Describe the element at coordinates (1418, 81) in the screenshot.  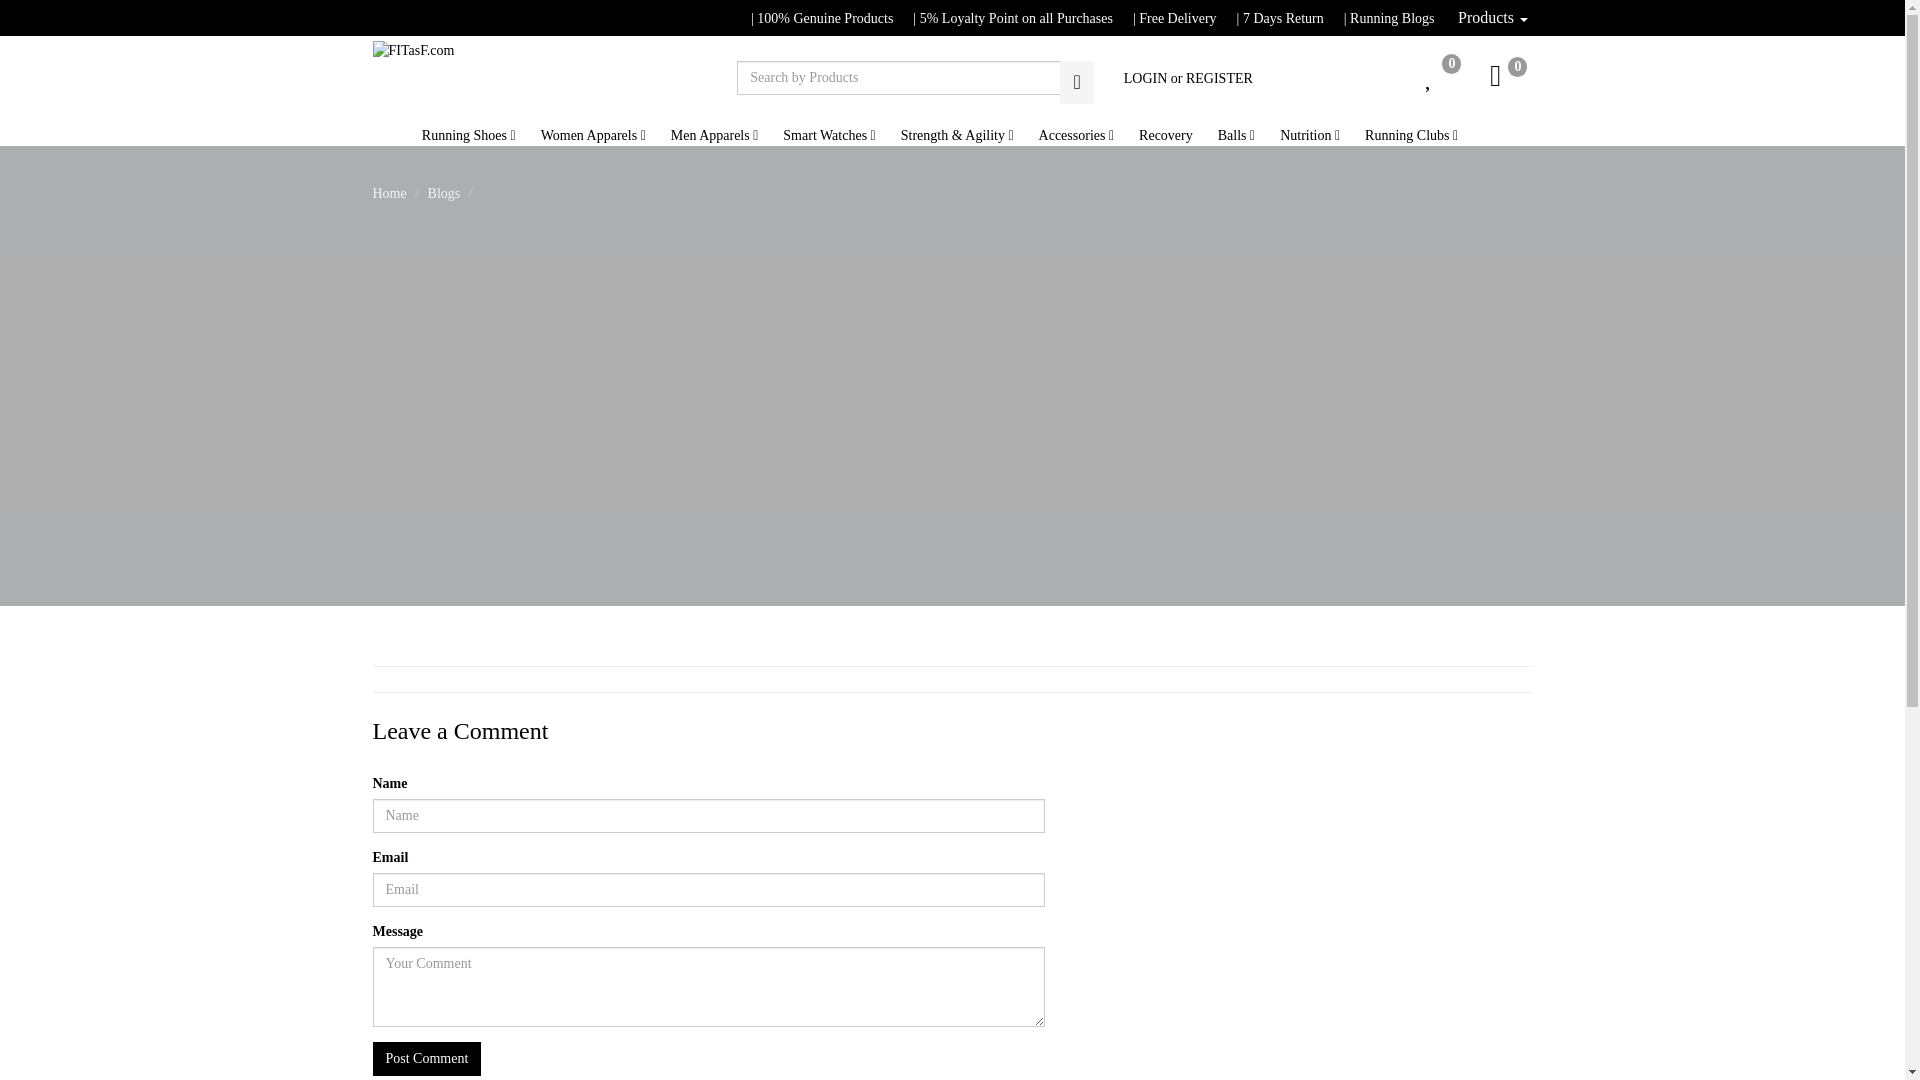
I see `0` at that location.